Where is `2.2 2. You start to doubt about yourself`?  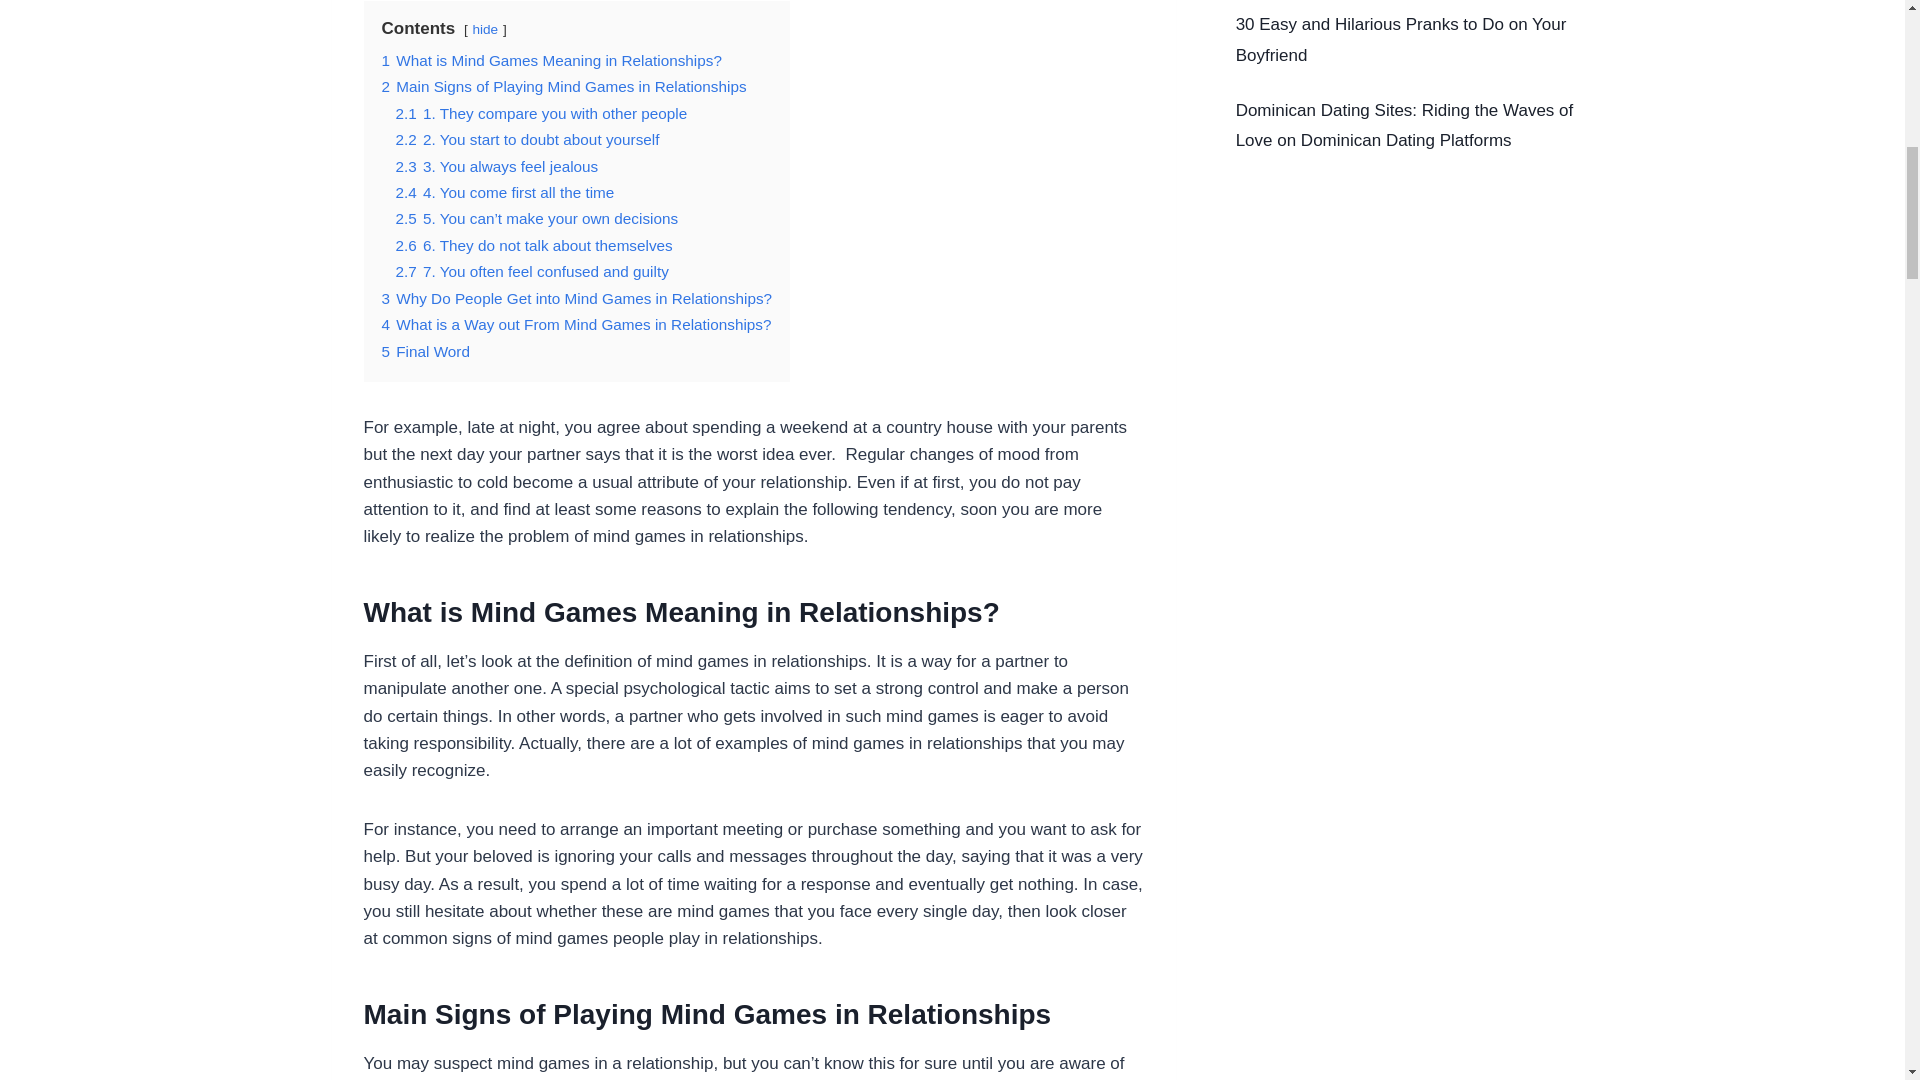 2.2 2. You start to doubt about yourself is located at coordinates (528, 138).